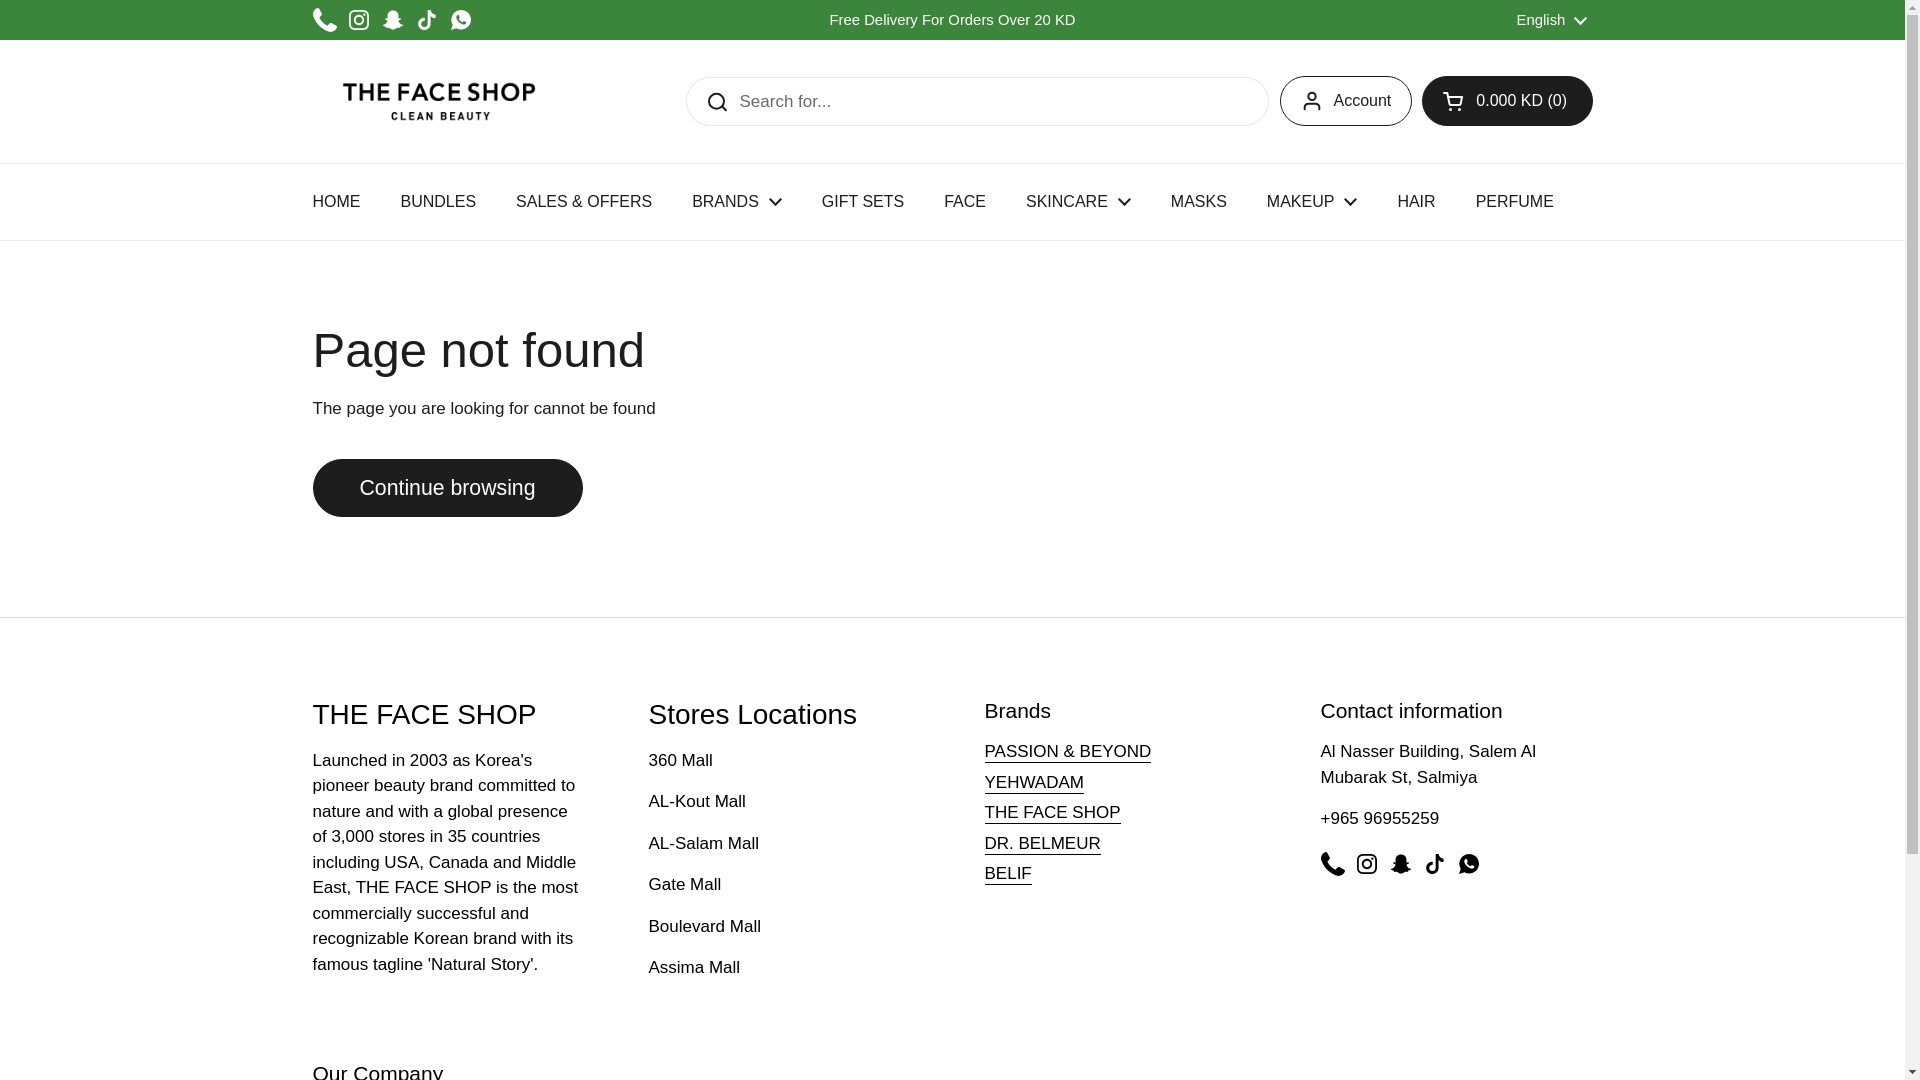  What do you see at coordinates (952, 20) in the screenshot?
I see `Free Delivery For Orders Over 20 KD` at bounding box center [952, 20].